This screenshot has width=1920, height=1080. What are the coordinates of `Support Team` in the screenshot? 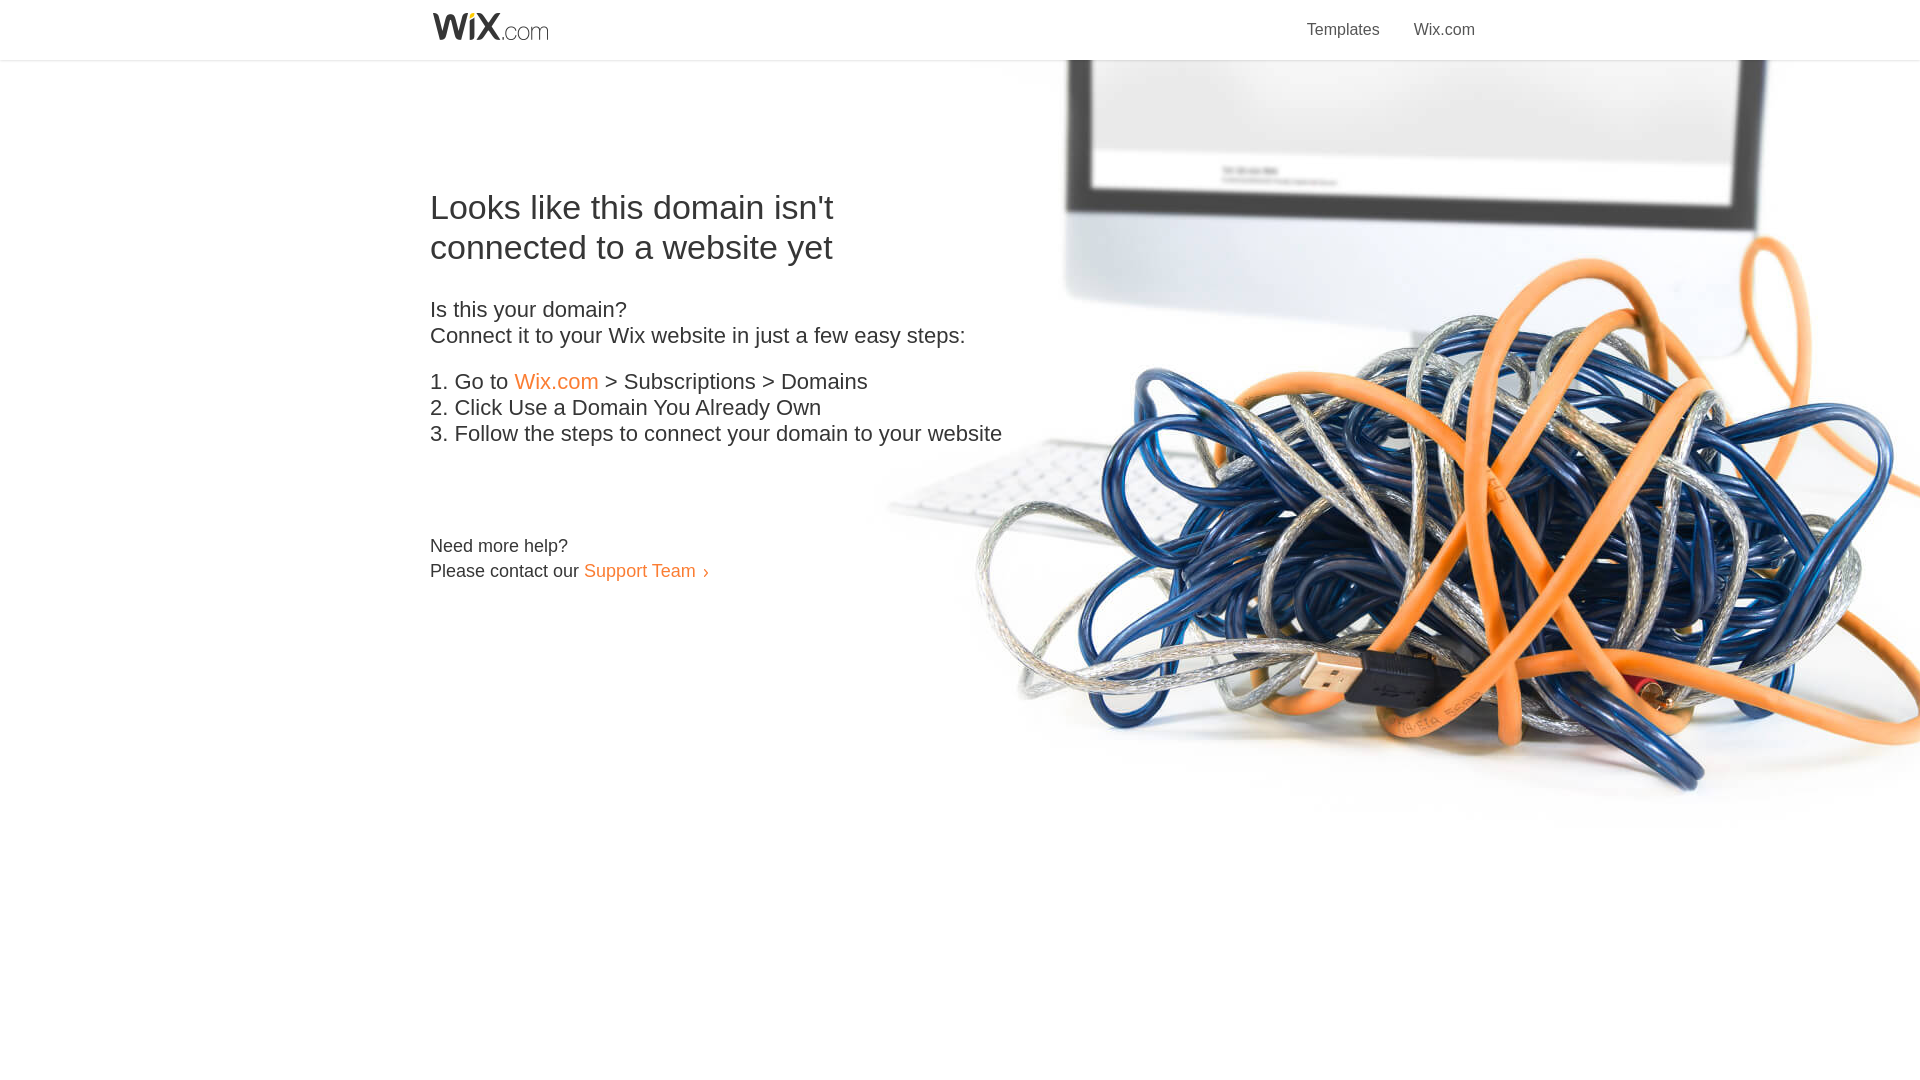 It's located at (639, 570).